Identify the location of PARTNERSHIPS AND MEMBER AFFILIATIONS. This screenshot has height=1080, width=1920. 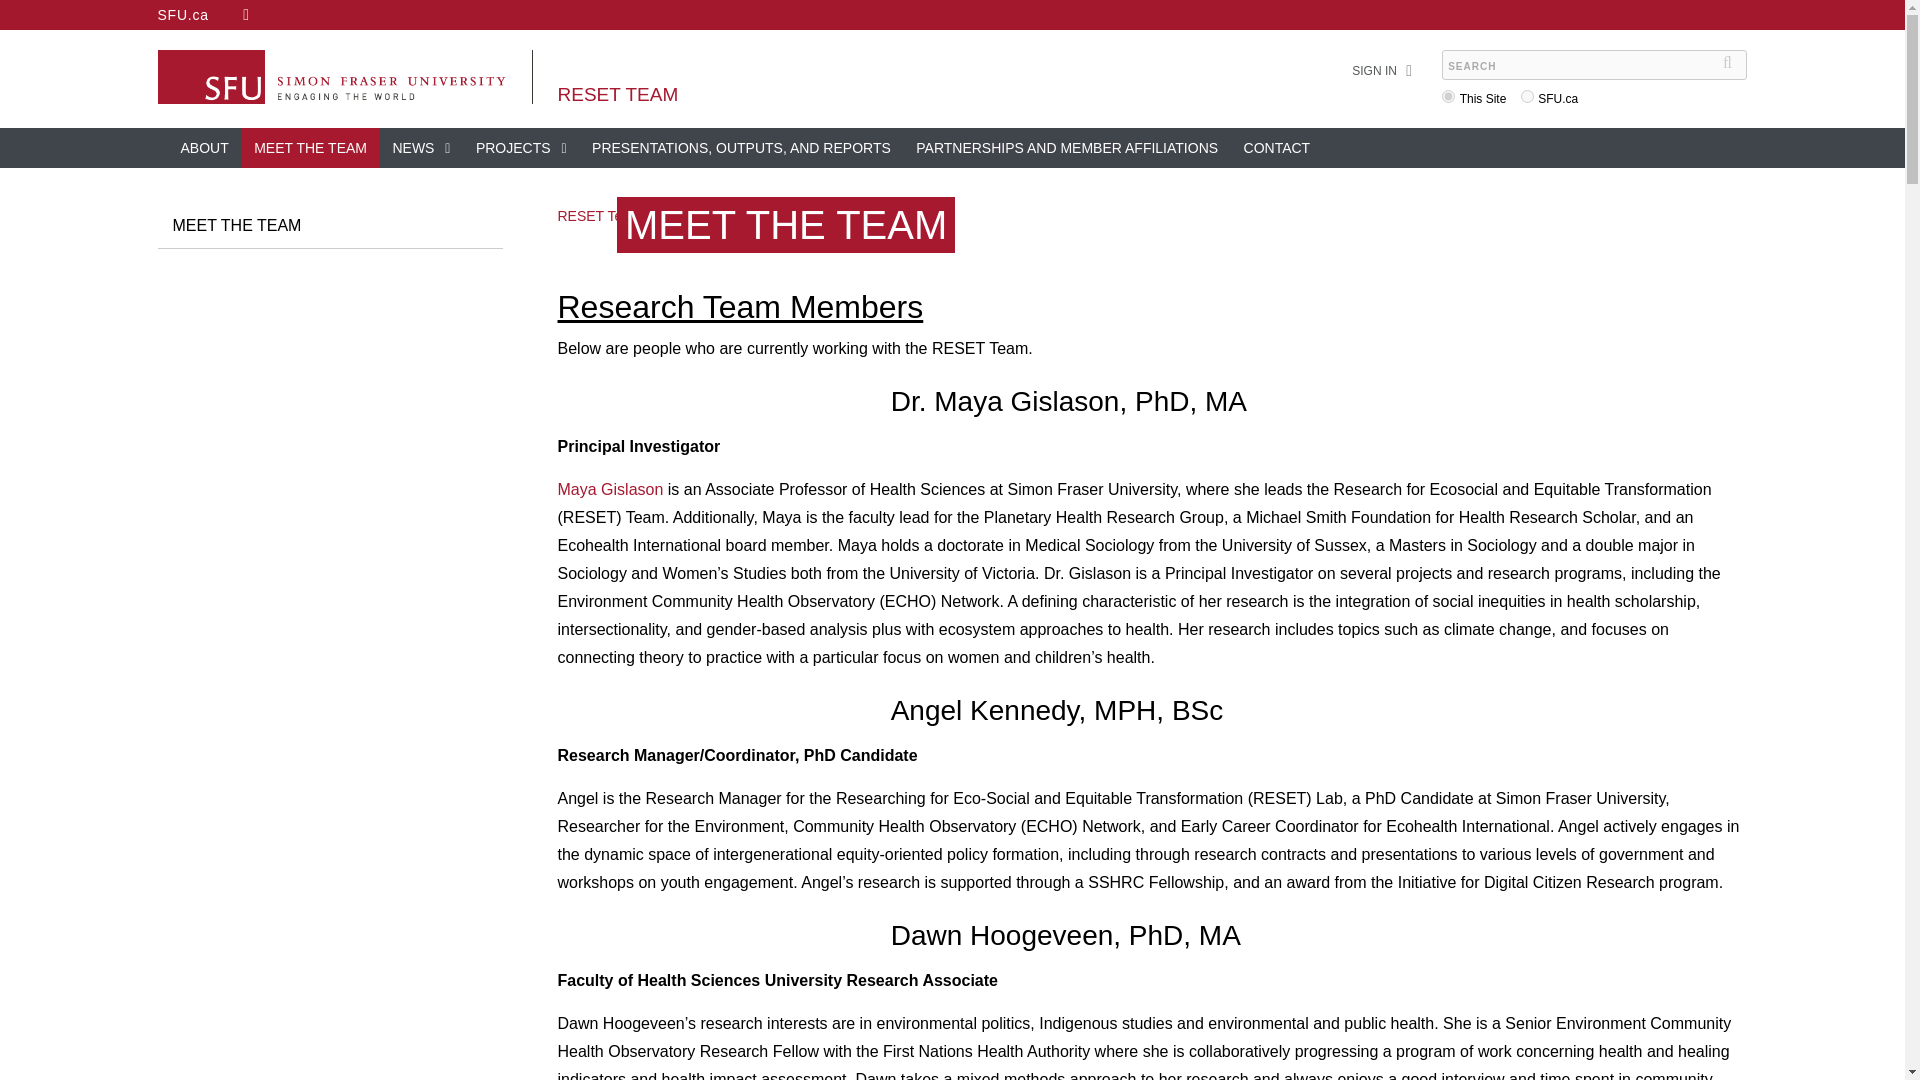
(1066, 148).